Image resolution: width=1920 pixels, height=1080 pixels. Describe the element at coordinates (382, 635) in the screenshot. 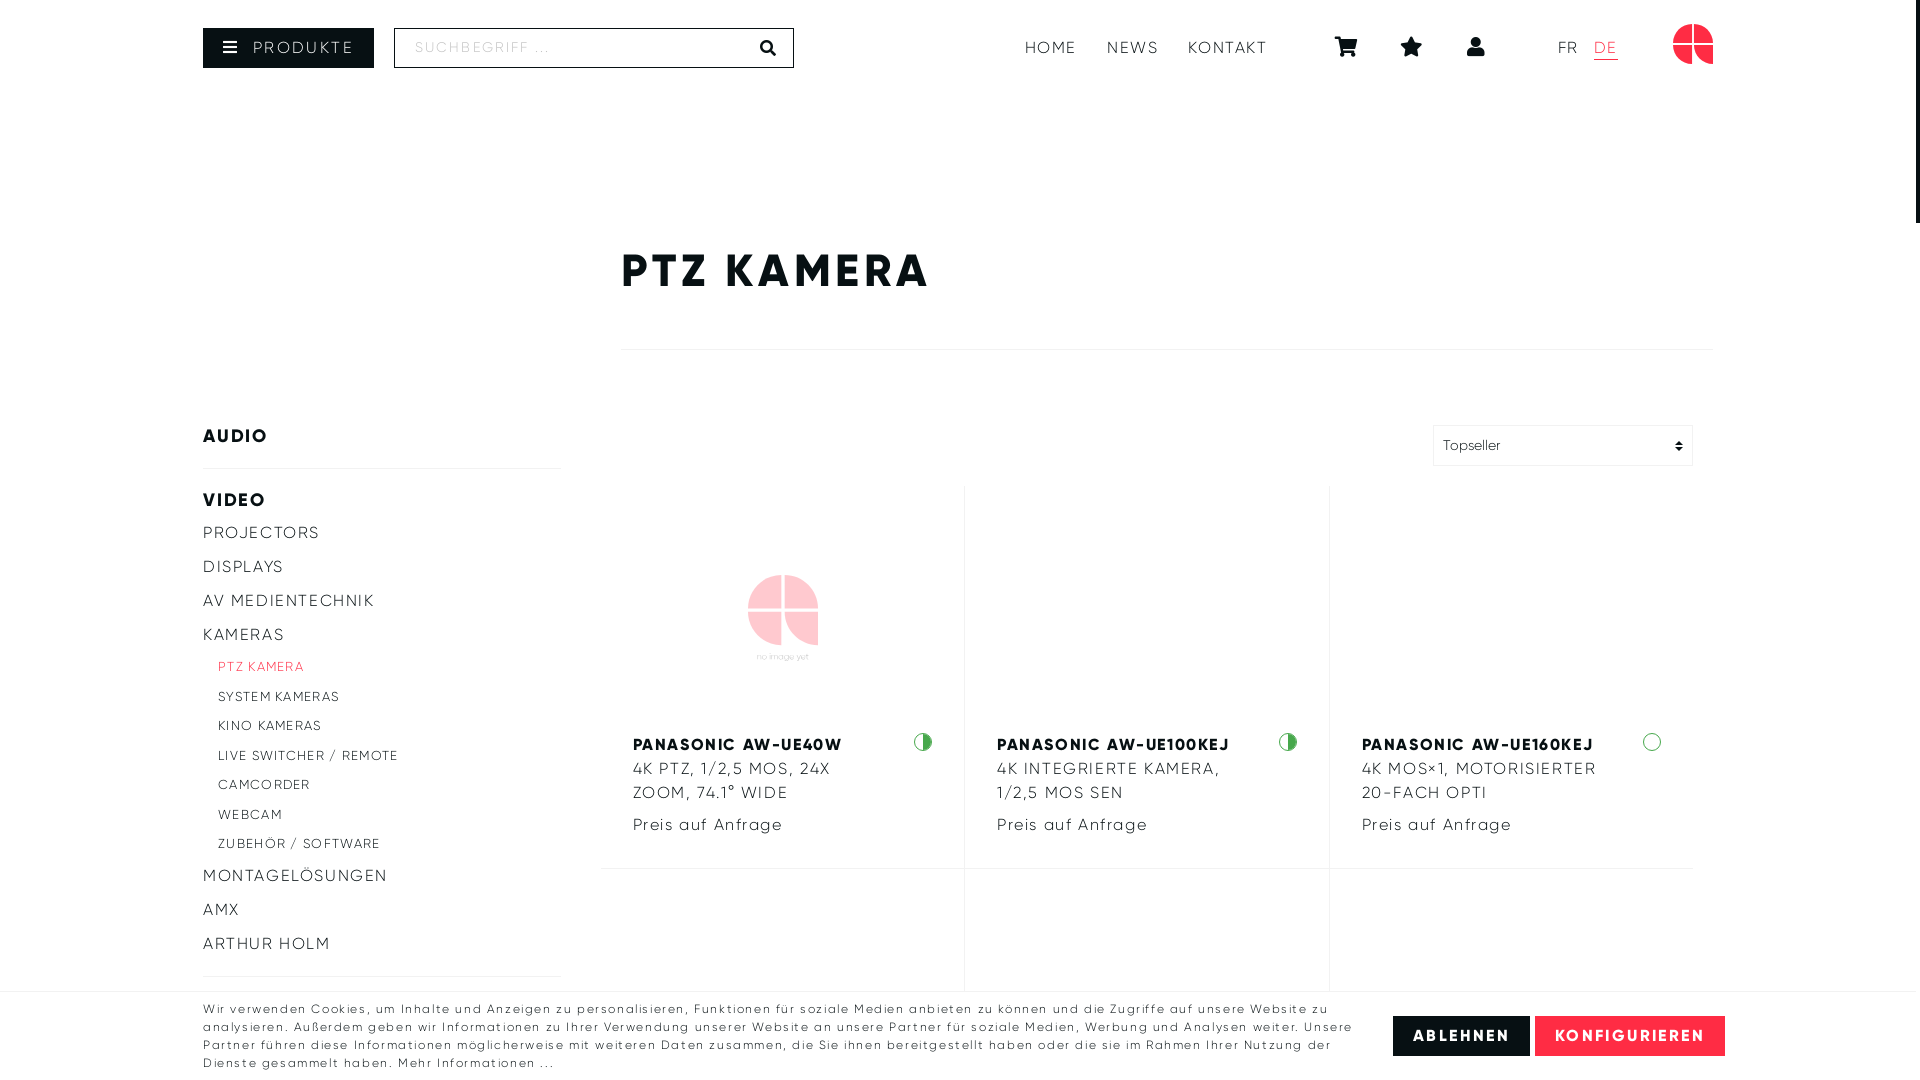

I see `KAMERAS` at that location.